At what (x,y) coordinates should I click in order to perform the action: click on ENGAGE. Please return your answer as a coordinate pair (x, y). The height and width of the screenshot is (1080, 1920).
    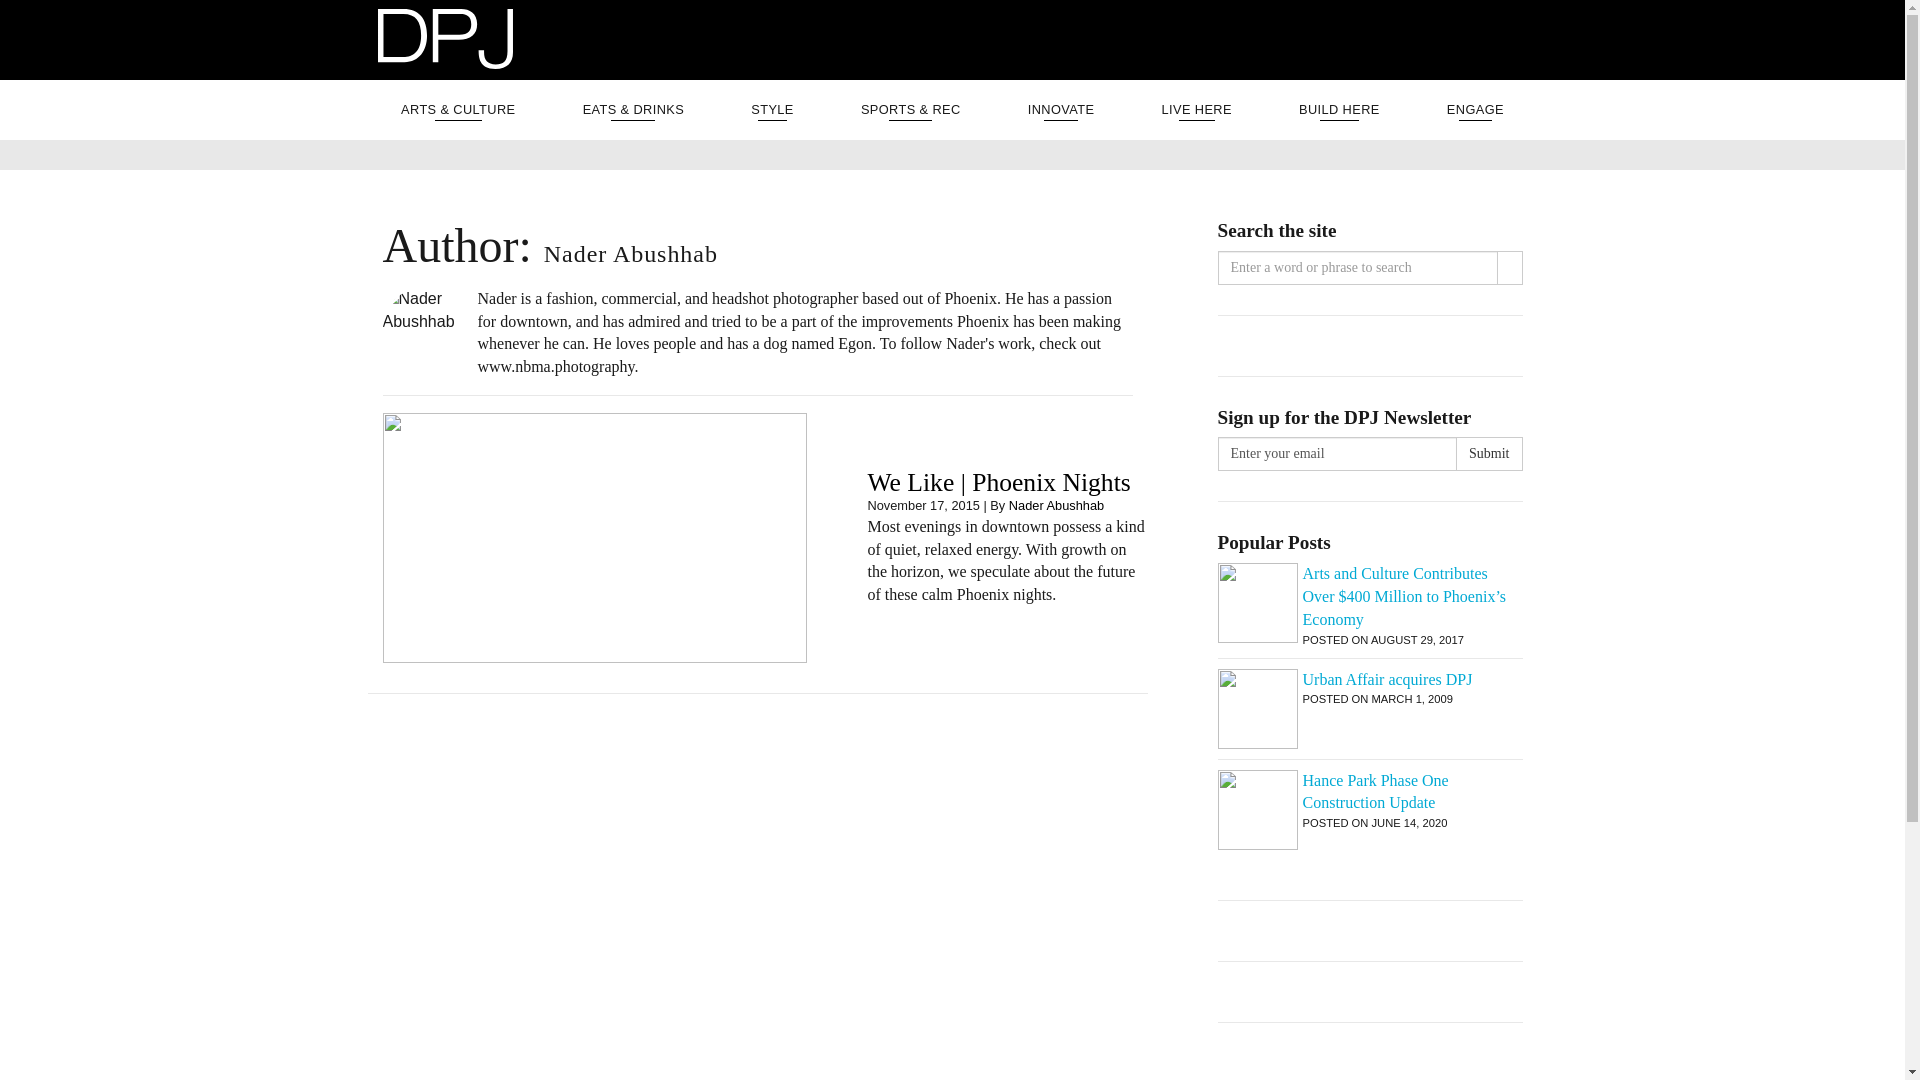
    Looking at the image, I should click on (1475, 110).